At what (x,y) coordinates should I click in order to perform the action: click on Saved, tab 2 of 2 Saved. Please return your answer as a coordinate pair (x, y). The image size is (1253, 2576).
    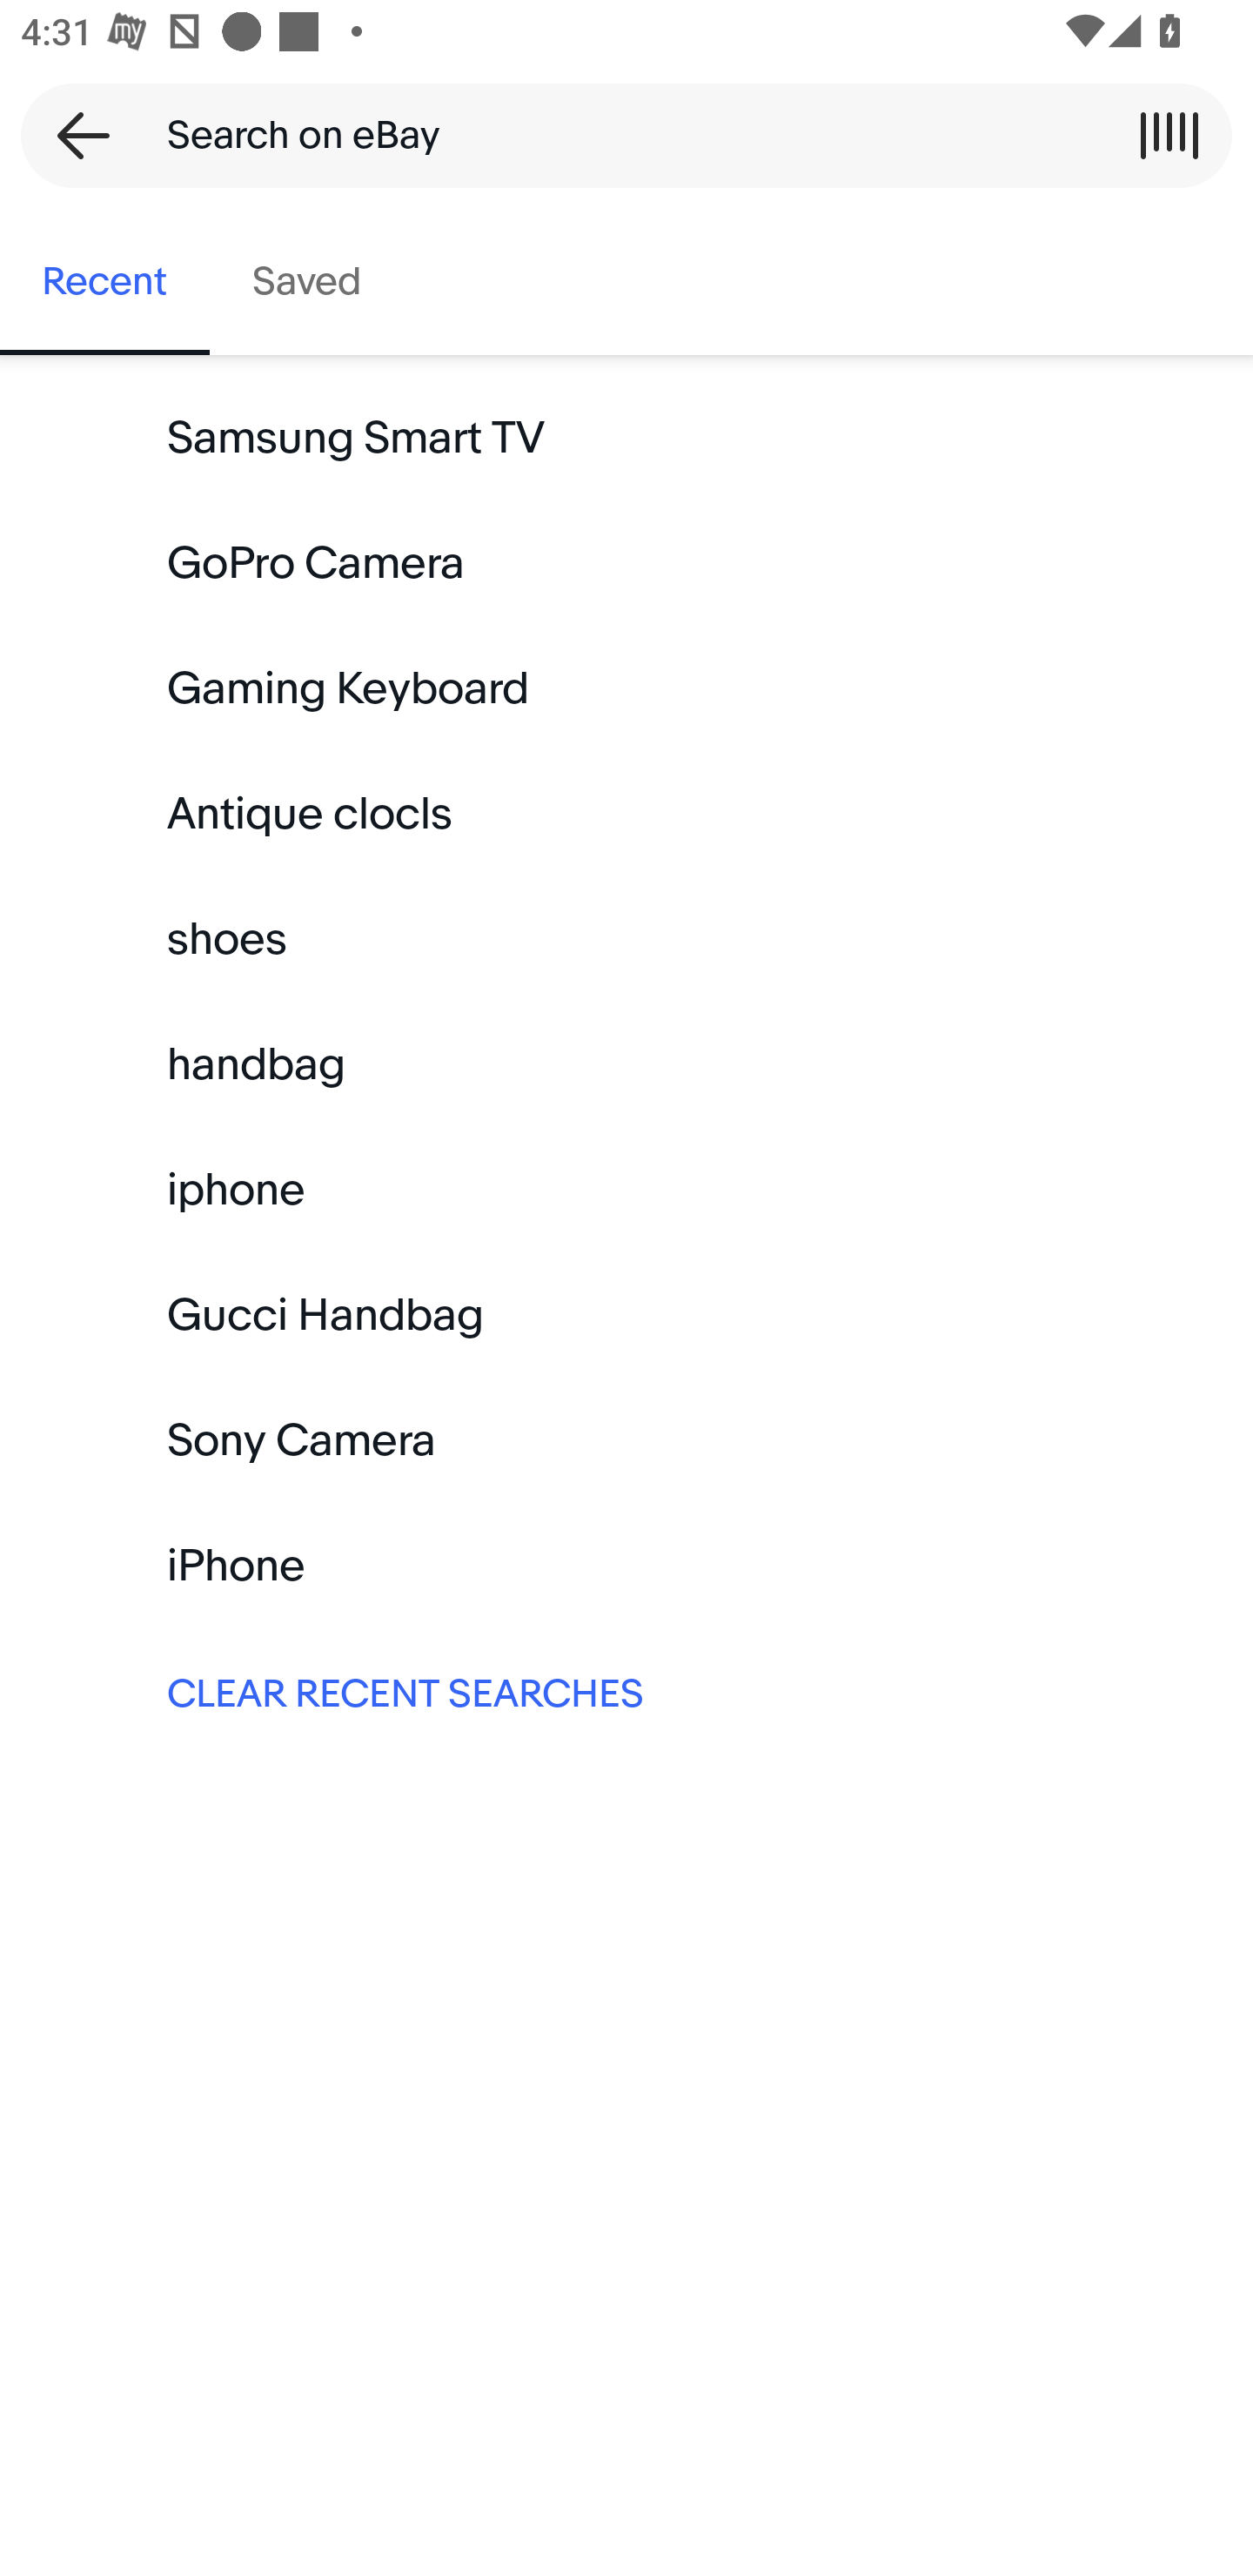
    Looking at the image, I should click on (306, 282).